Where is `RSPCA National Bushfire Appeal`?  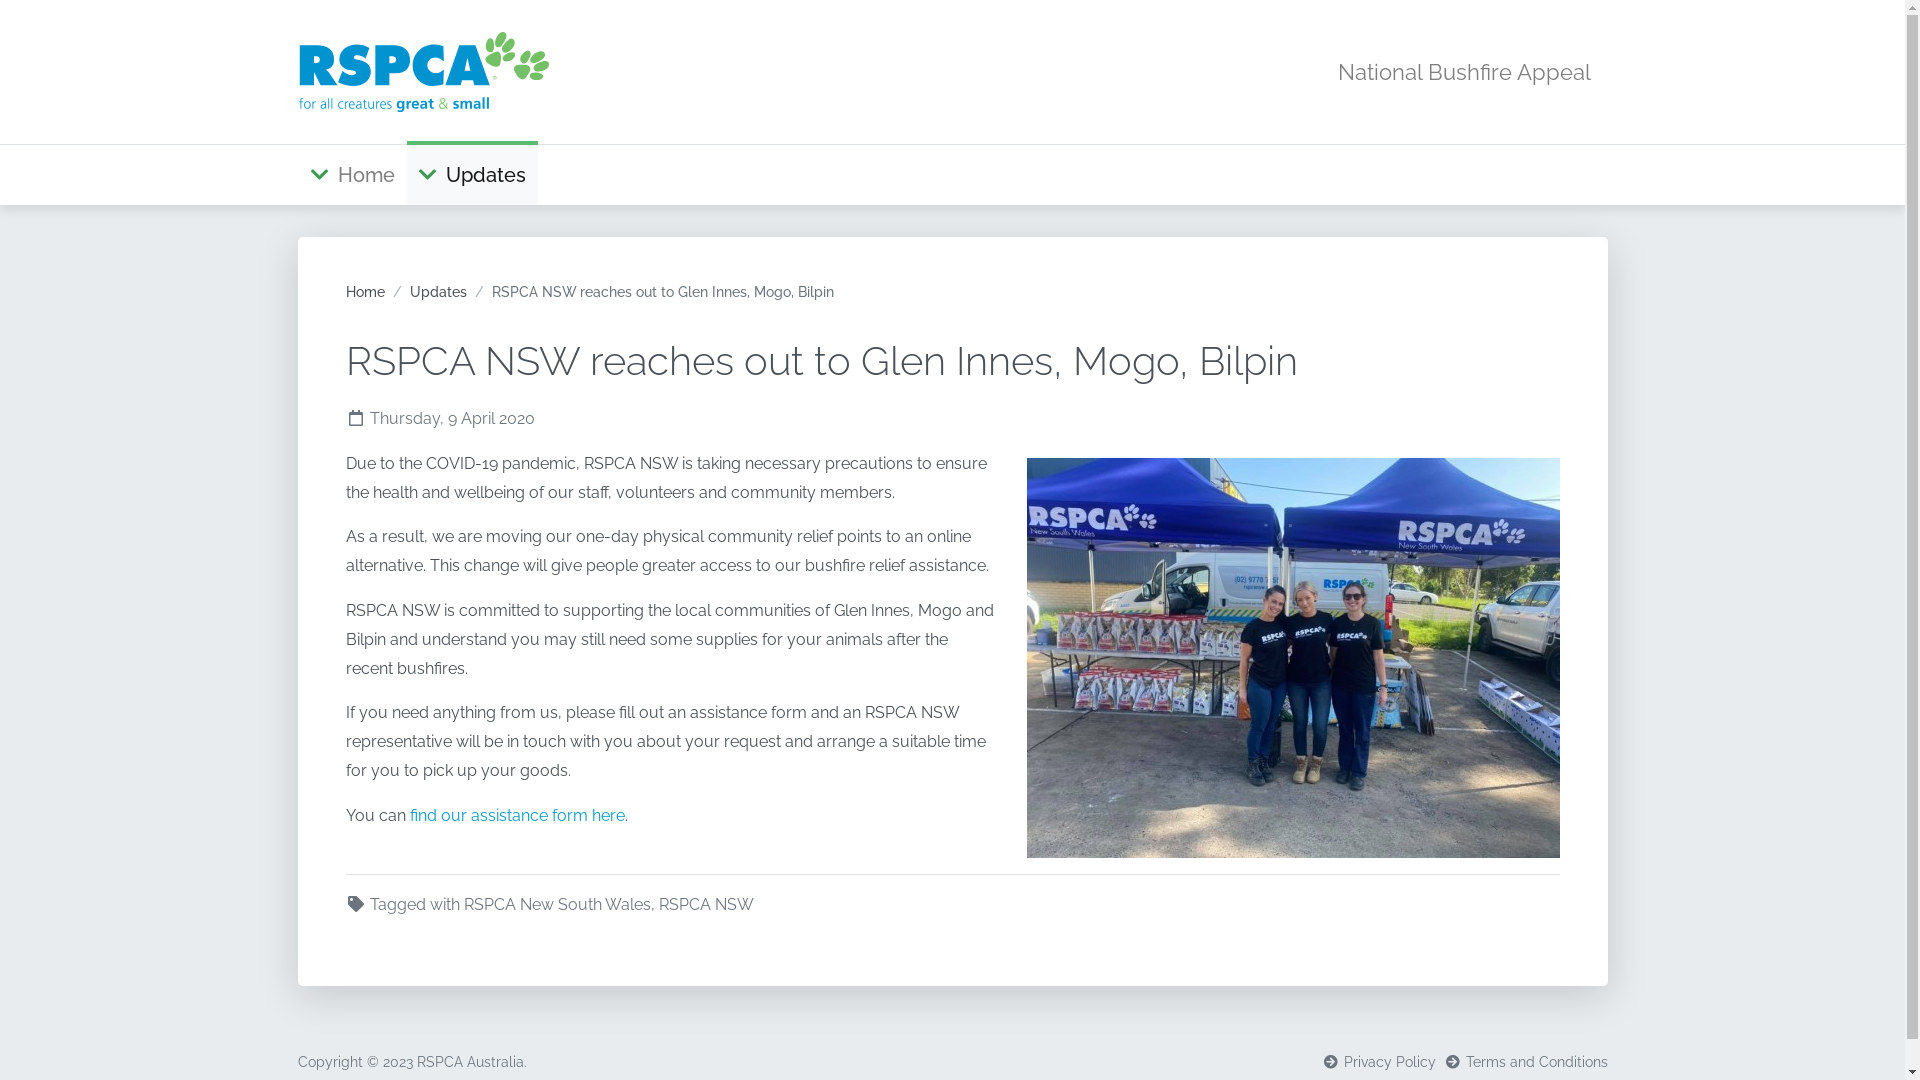
RSPCA National Bushfire Appeal is located at coordinates (423, 72).